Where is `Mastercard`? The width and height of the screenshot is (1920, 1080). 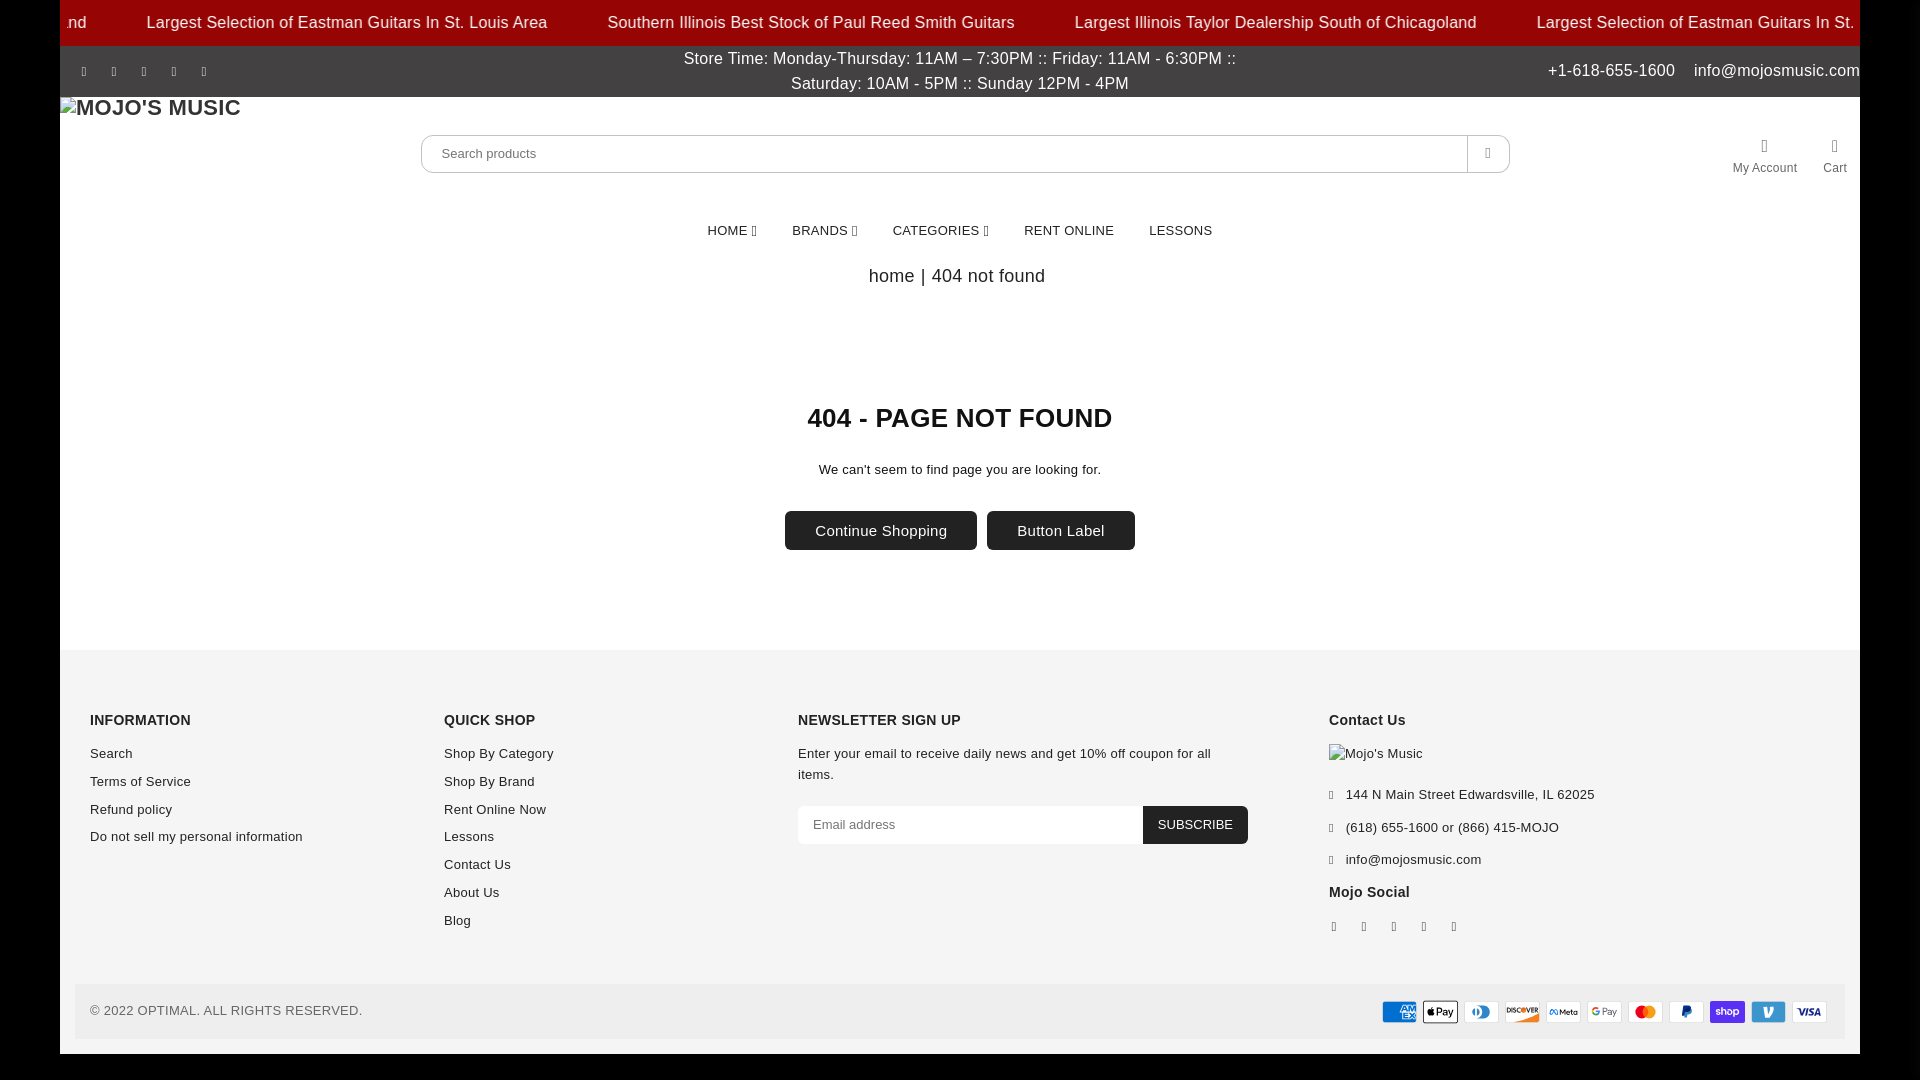 Mastercard is located at coordinates (1645, 1012).